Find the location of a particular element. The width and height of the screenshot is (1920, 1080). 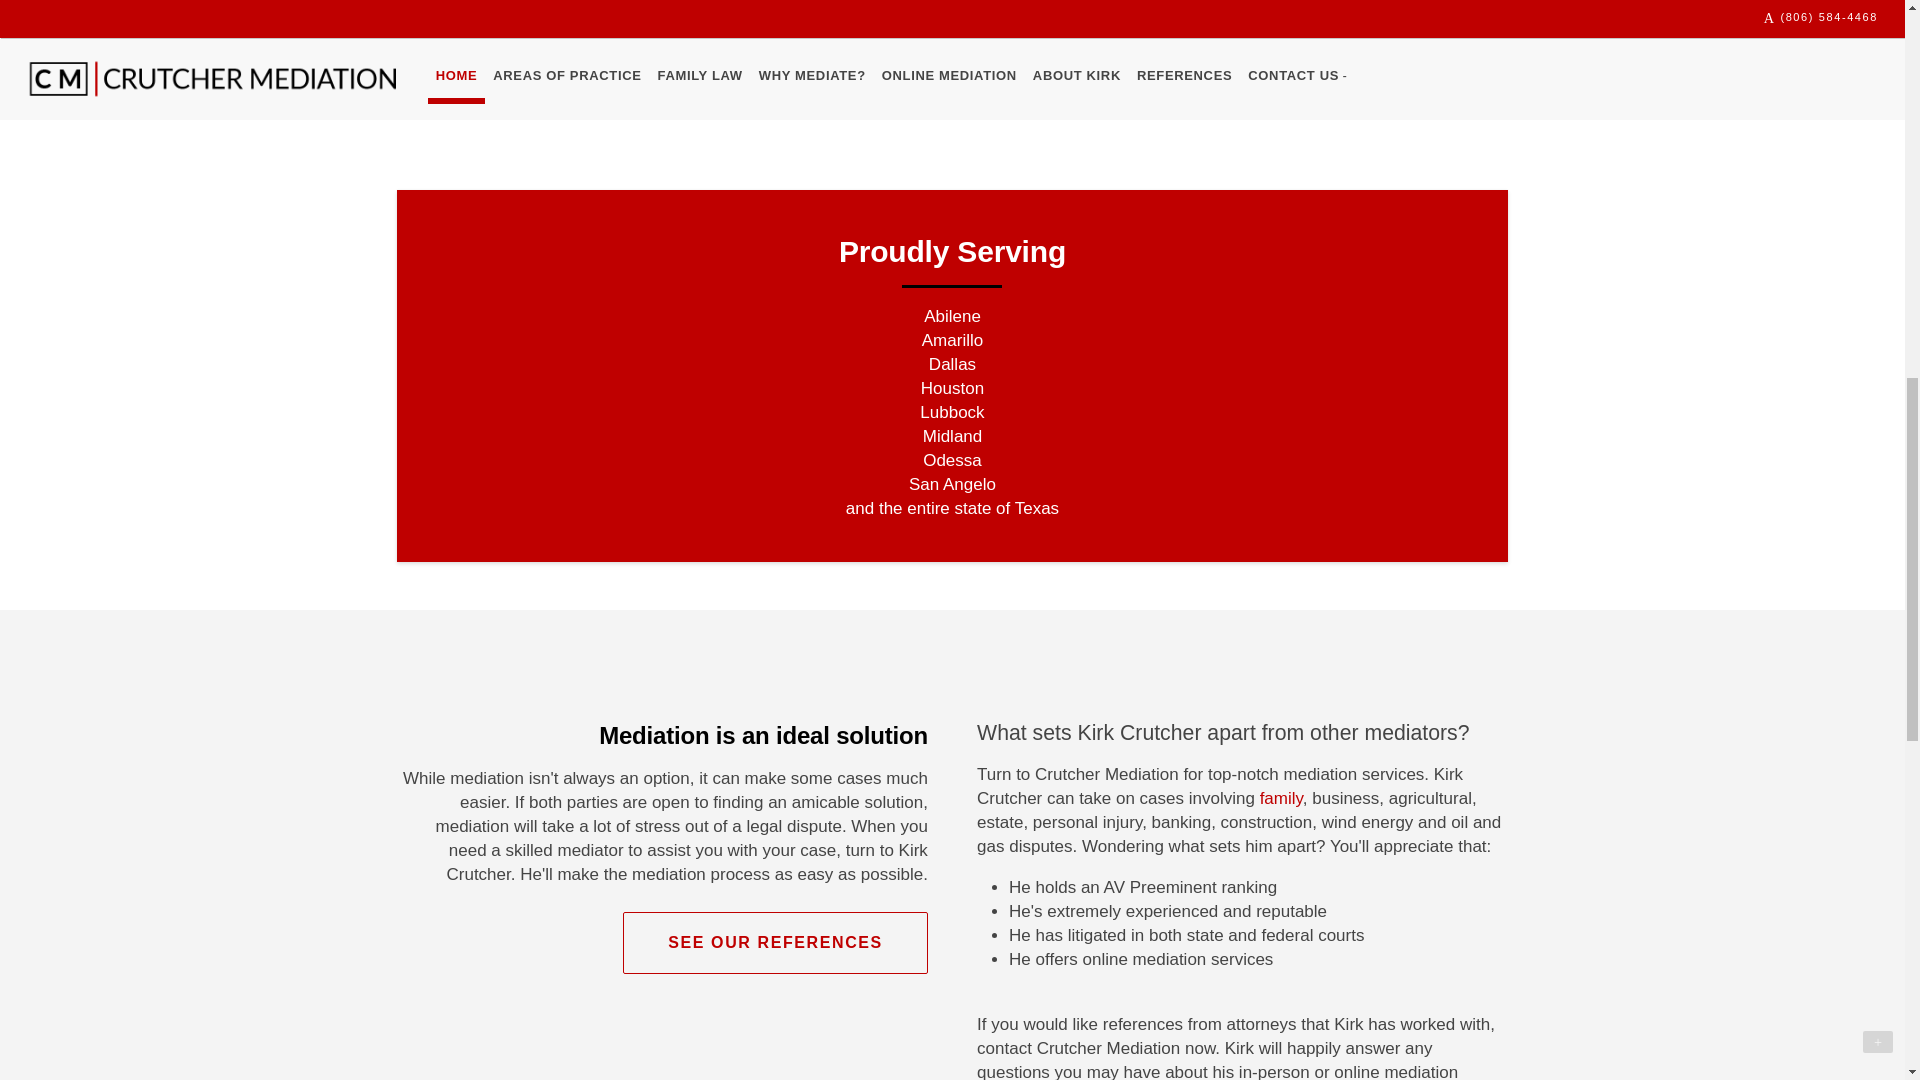

family is located at coordinates (1281, 798).